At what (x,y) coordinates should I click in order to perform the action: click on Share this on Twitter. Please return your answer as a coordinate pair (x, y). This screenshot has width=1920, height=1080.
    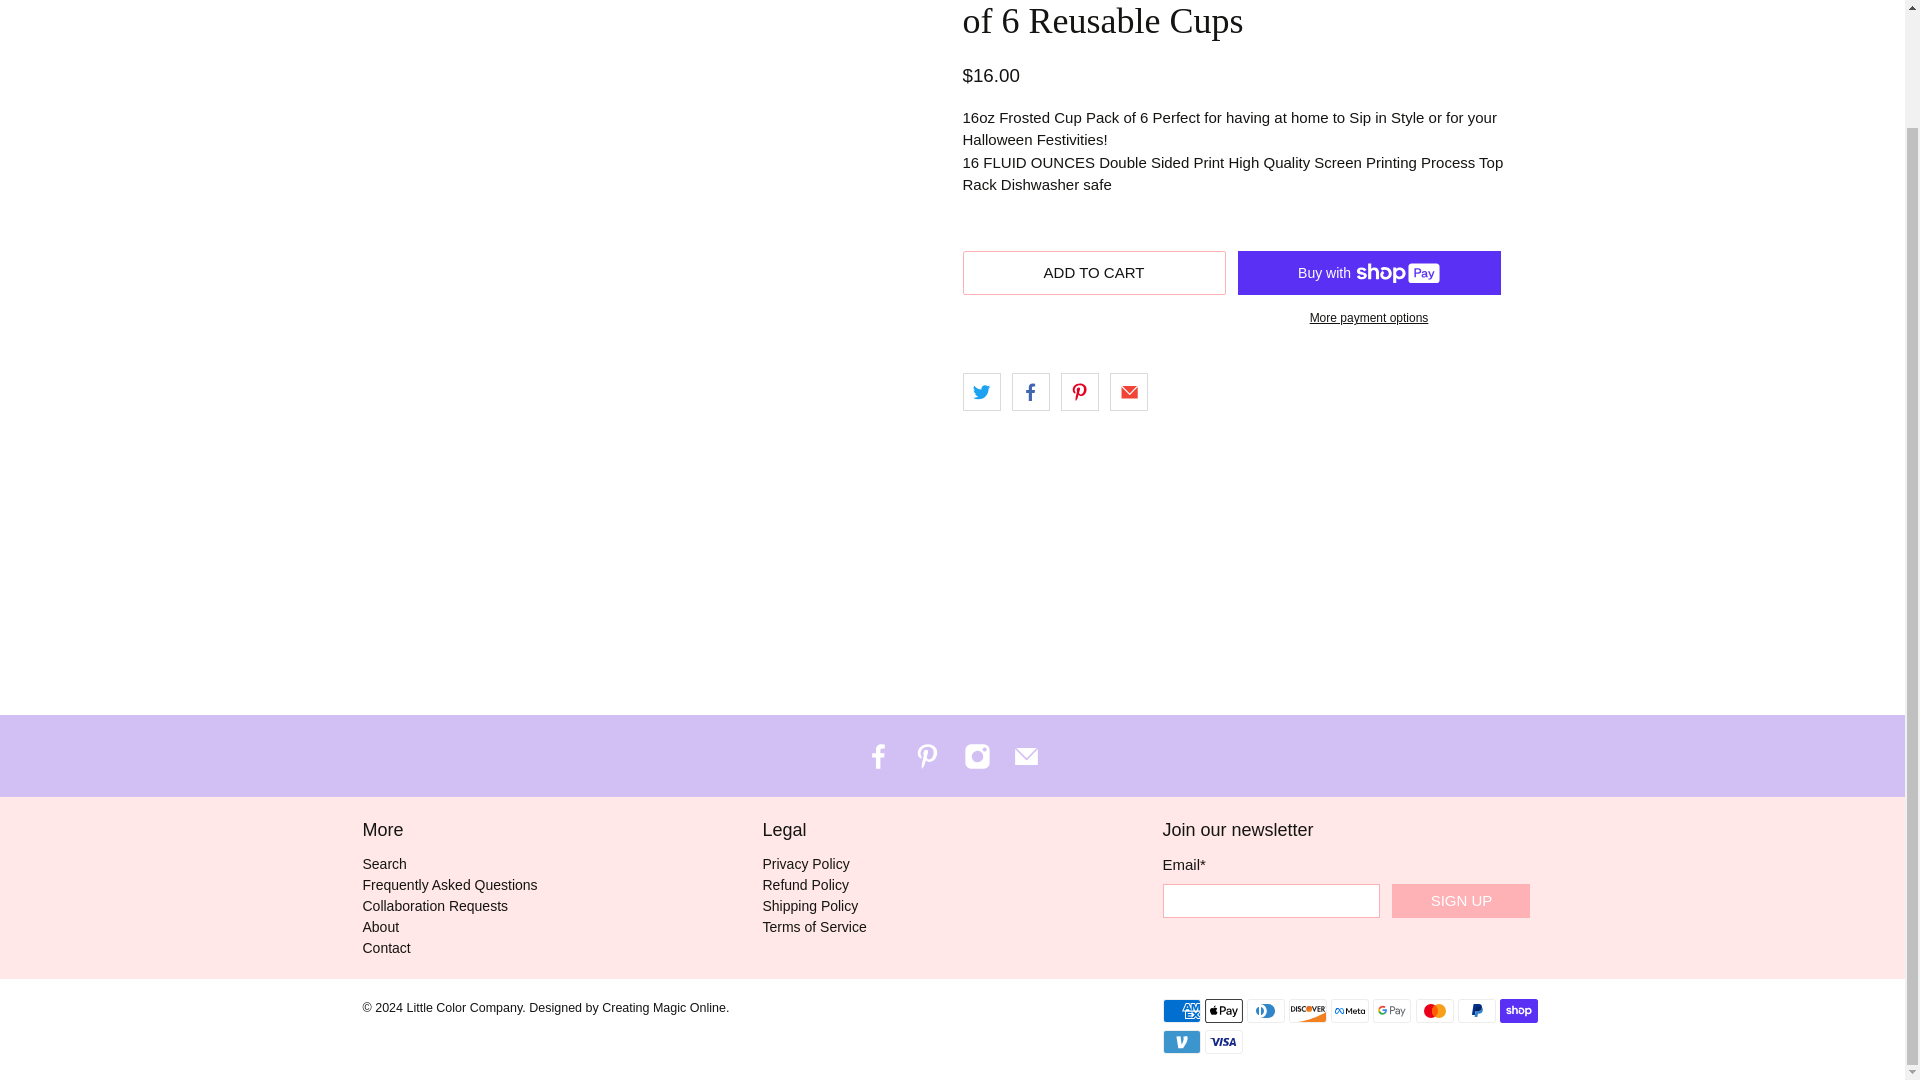
    Looking at the image, I should click on (980, 392).